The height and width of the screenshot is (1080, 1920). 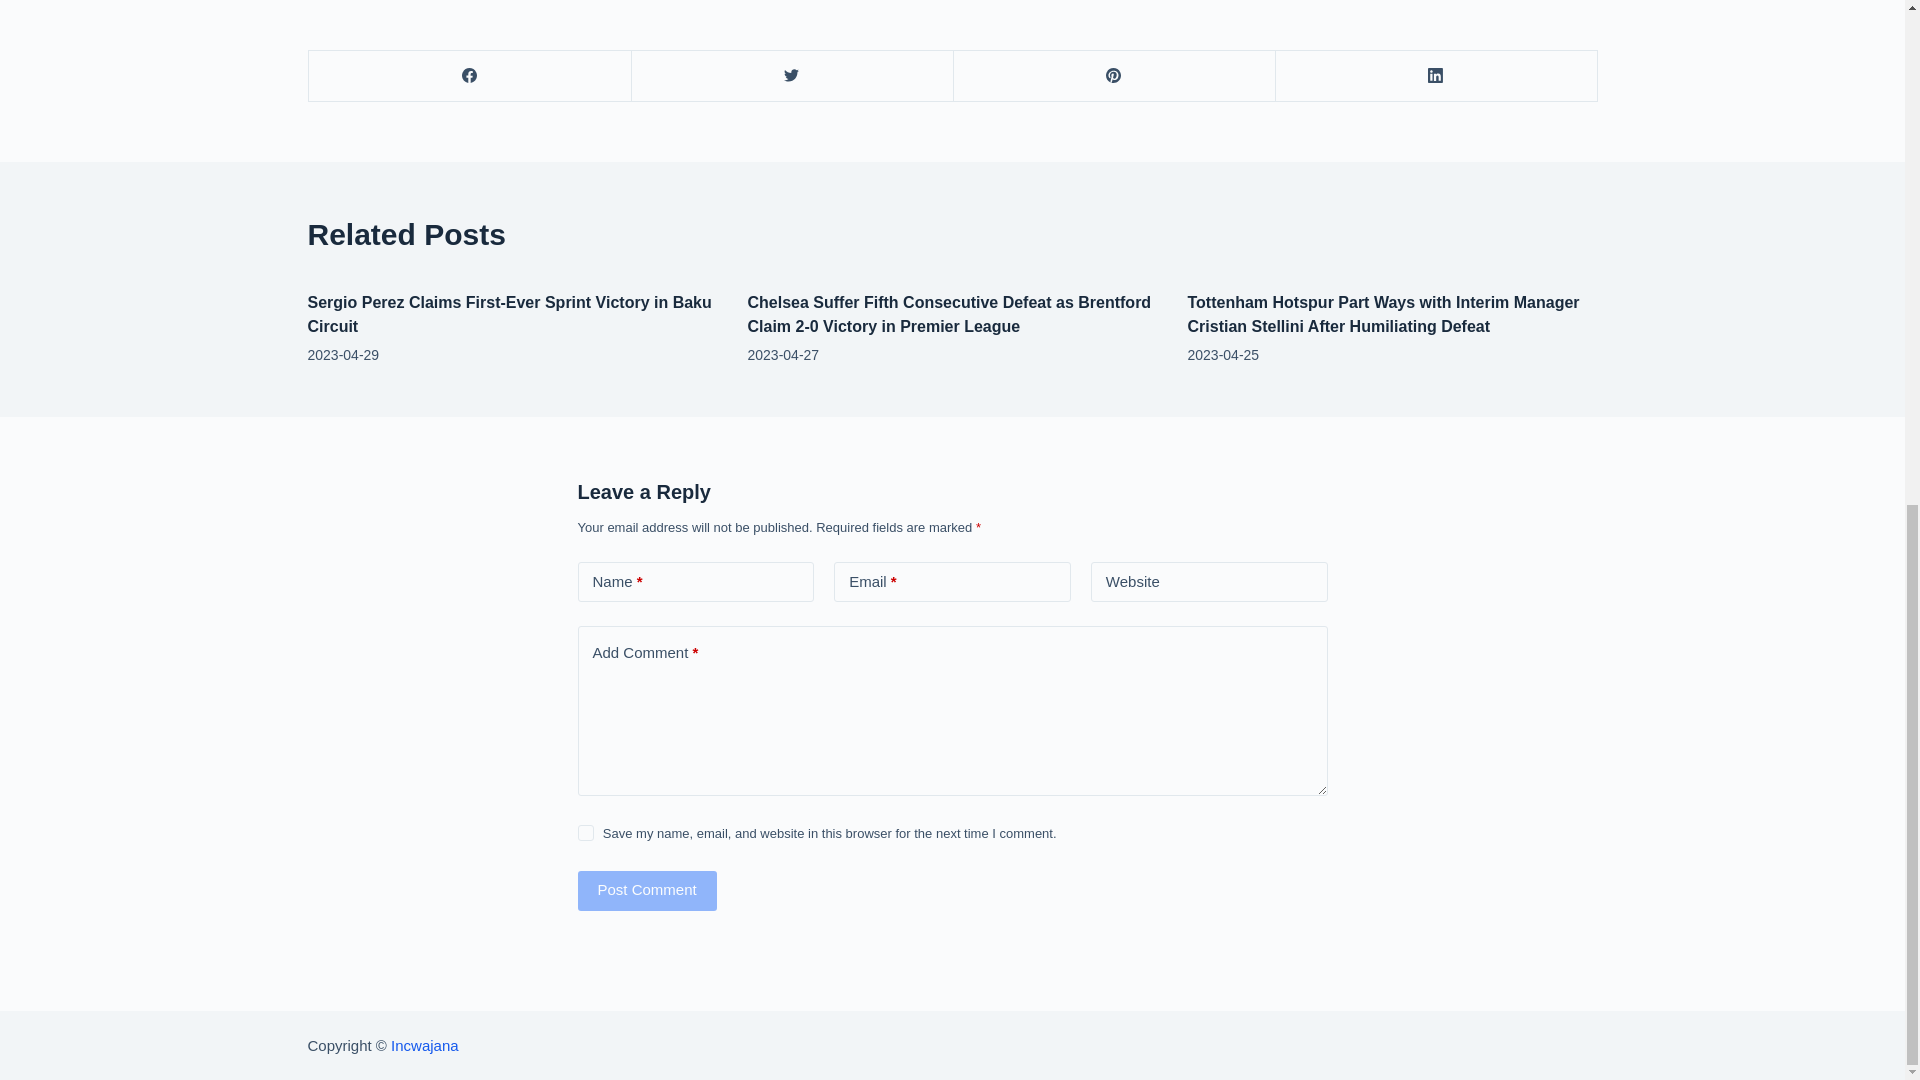 What do you see at coordinates (646, 890) in the screenshot?
I see `Post Comment` at bounding box center [646, 890].